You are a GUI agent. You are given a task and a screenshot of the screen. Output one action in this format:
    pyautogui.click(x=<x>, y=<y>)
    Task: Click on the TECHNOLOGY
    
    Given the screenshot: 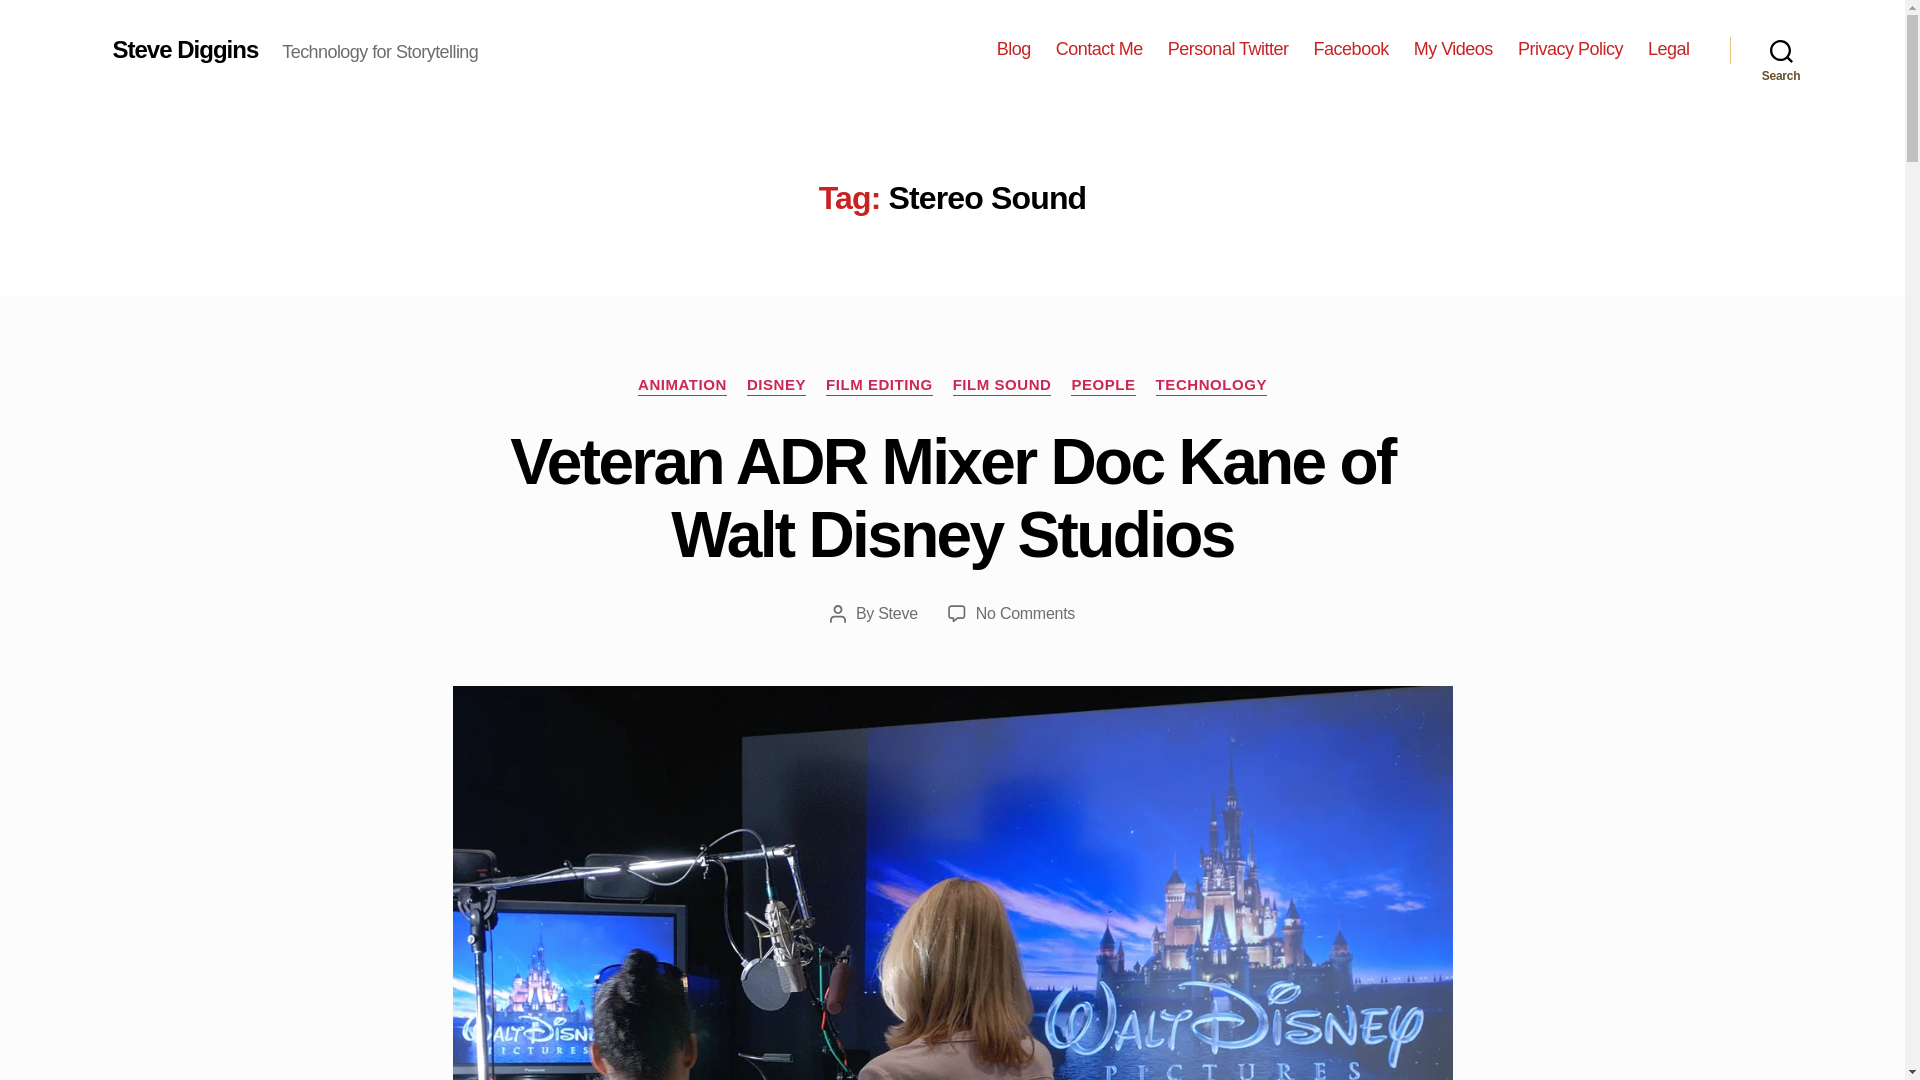 What is the action you would take?
    pyautogui.click(x=1211, y=386)
    